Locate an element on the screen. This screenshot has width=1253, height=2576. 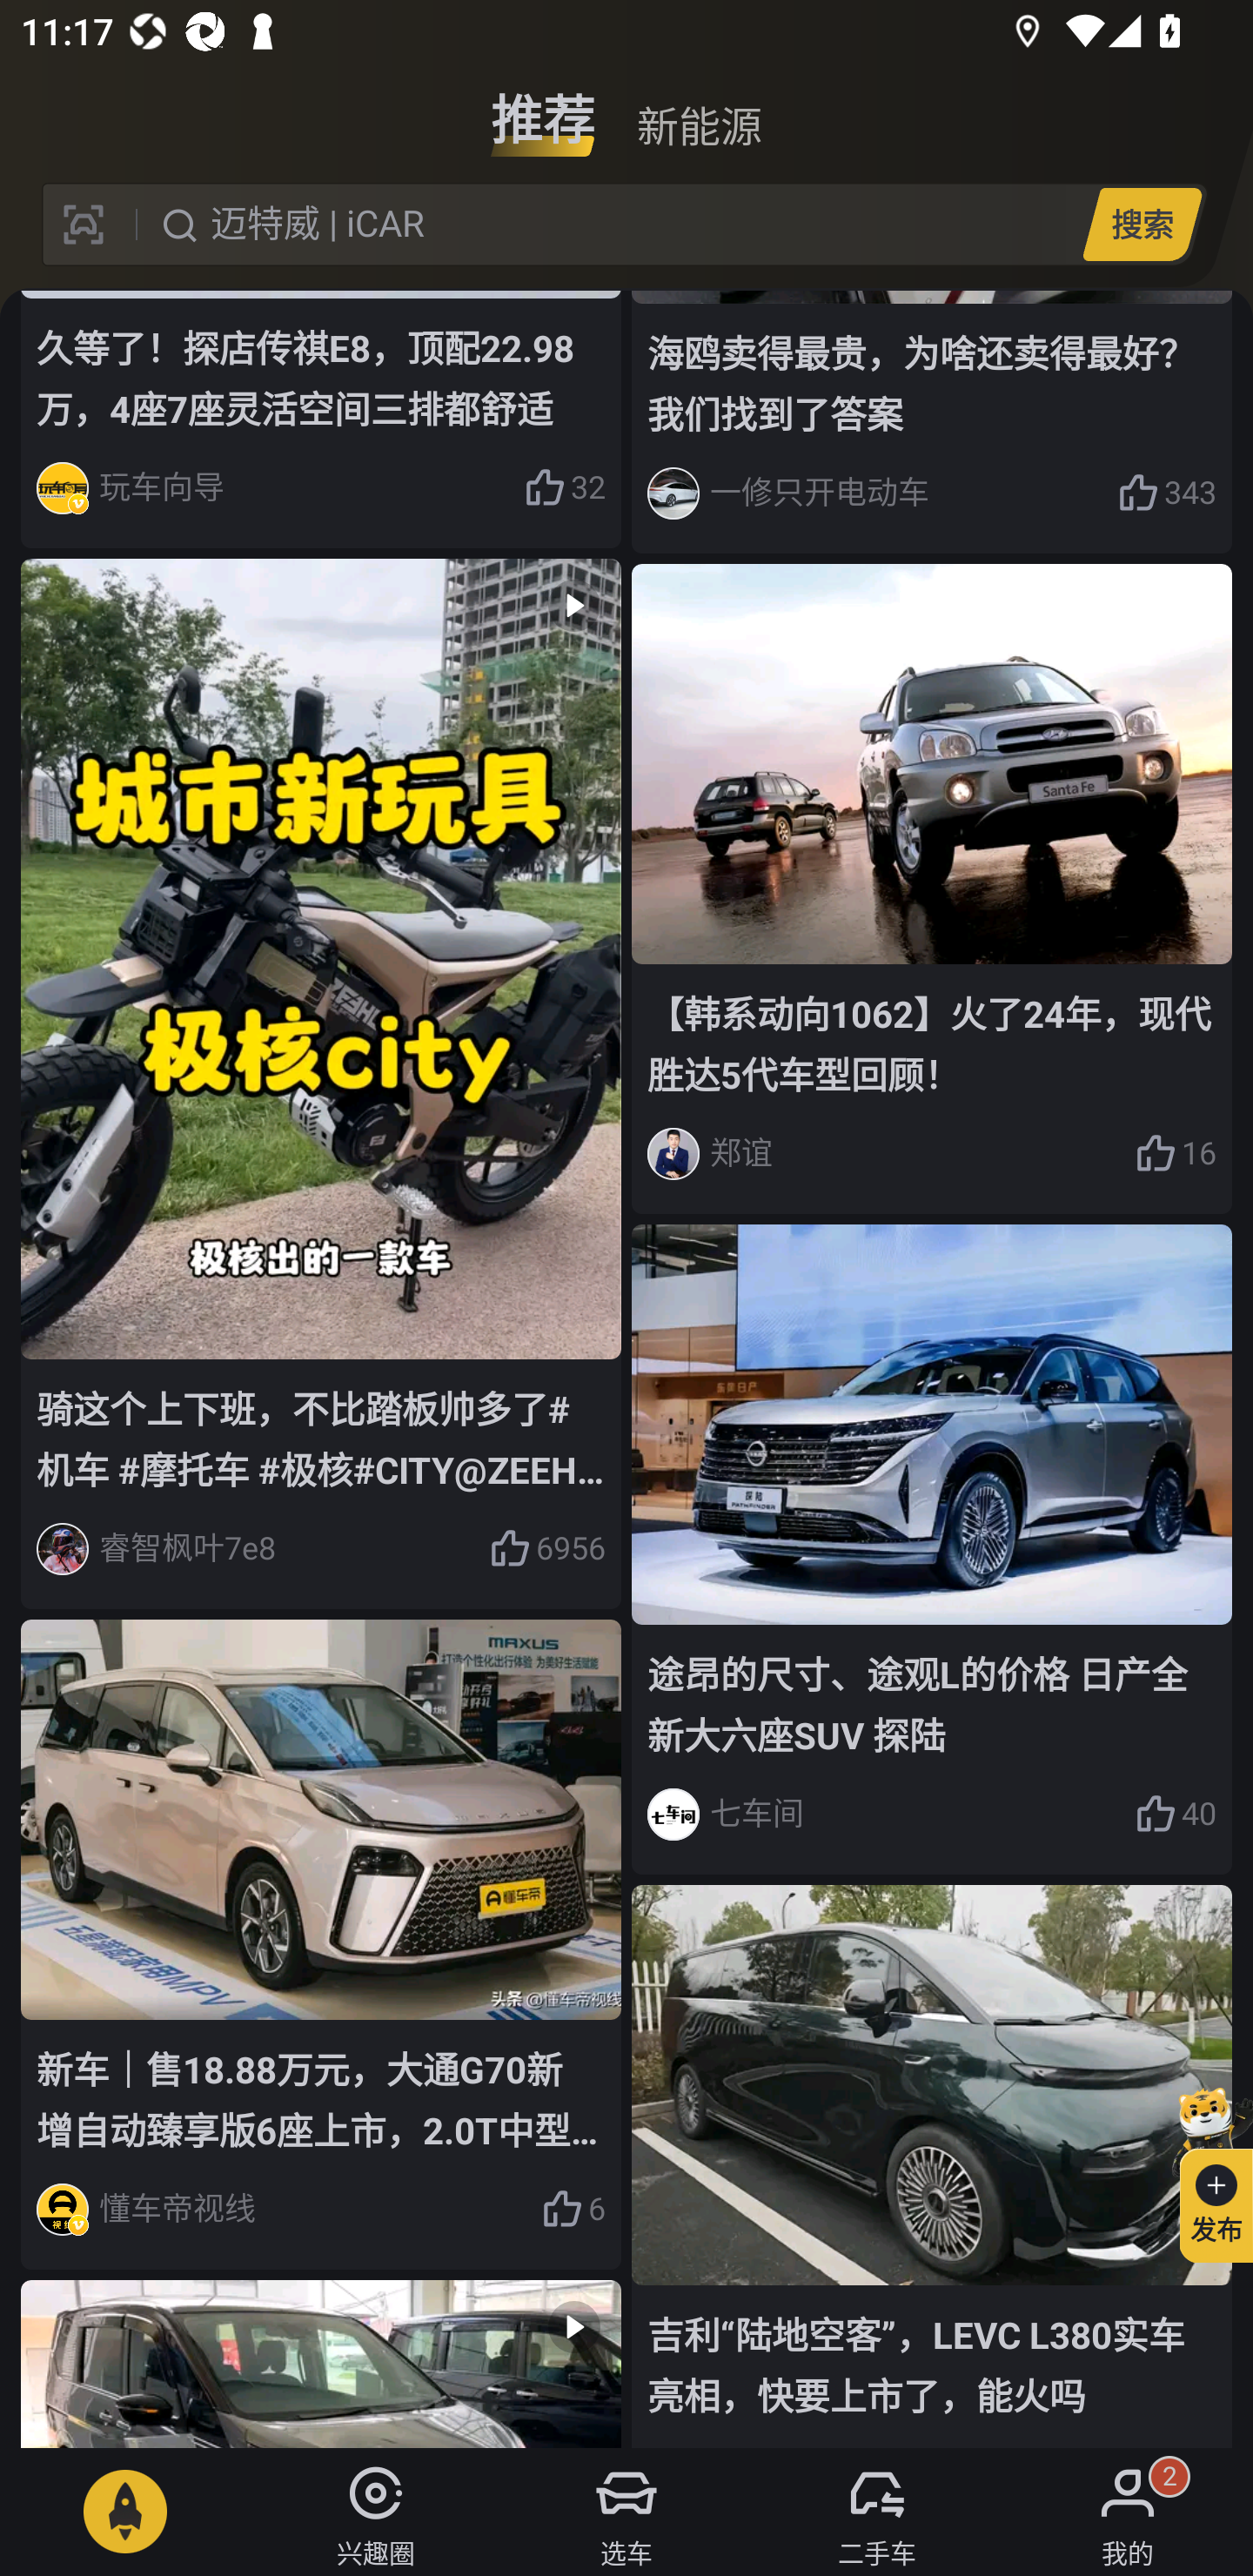
6 is located at coordinates (573, 2210).